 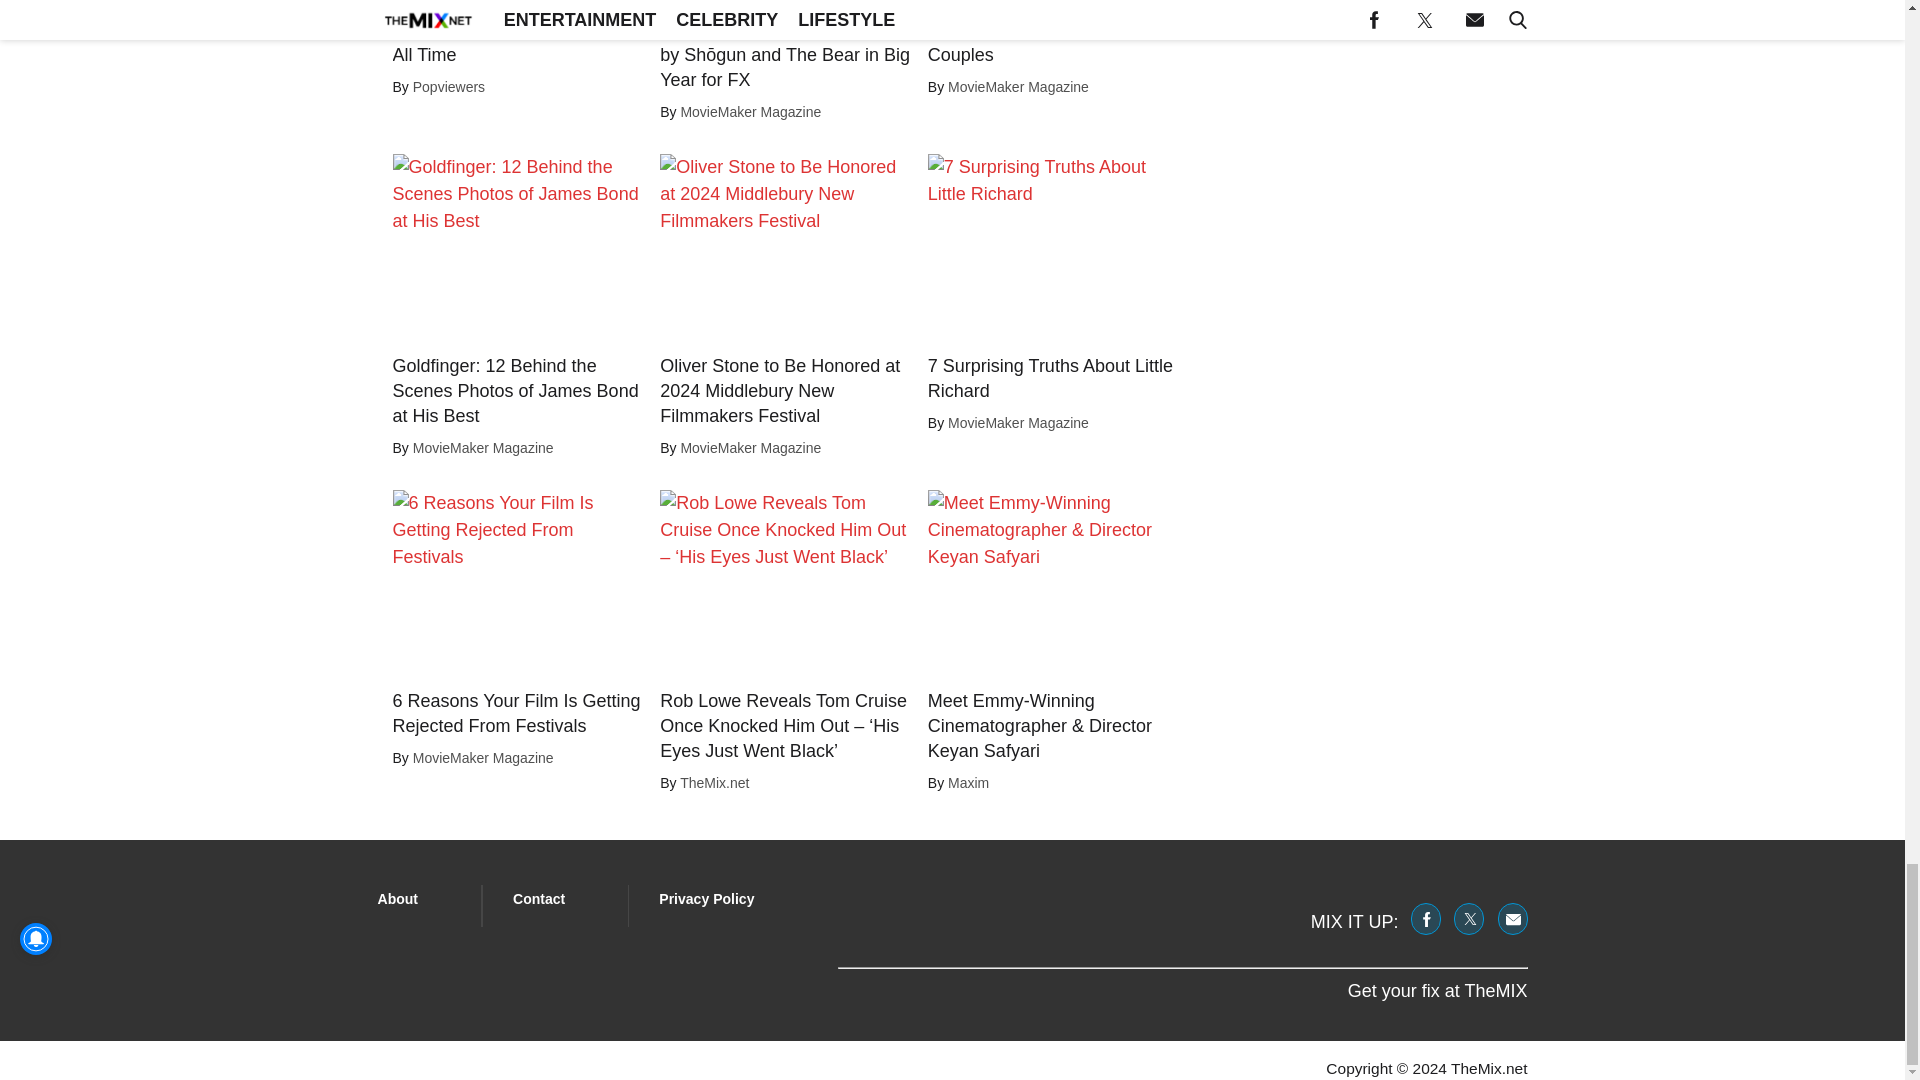 What do you see at coordinates (448, 86) in the screenshot?
I see `Popviewers` at bounding box center [448, 86].